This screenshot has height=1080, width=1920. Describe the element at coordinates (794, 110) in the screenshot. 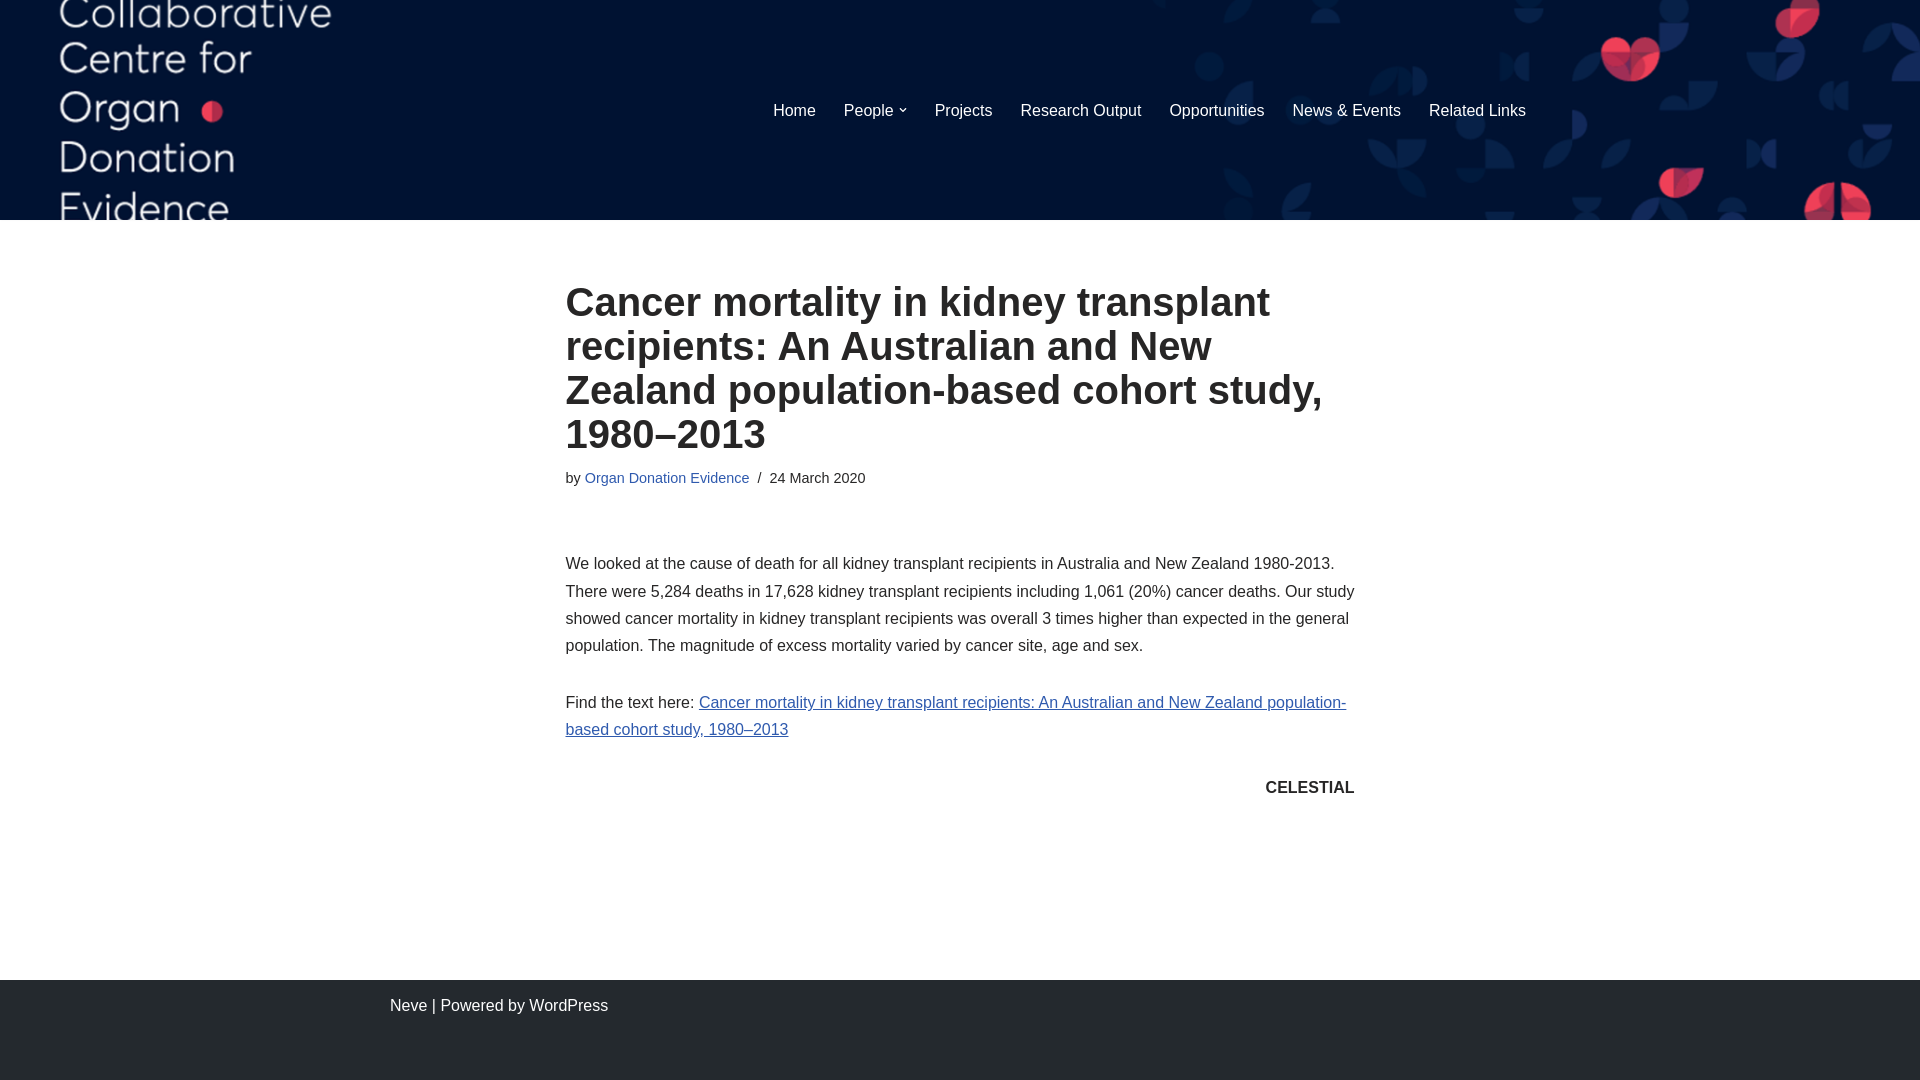

I see `Home` at that location.